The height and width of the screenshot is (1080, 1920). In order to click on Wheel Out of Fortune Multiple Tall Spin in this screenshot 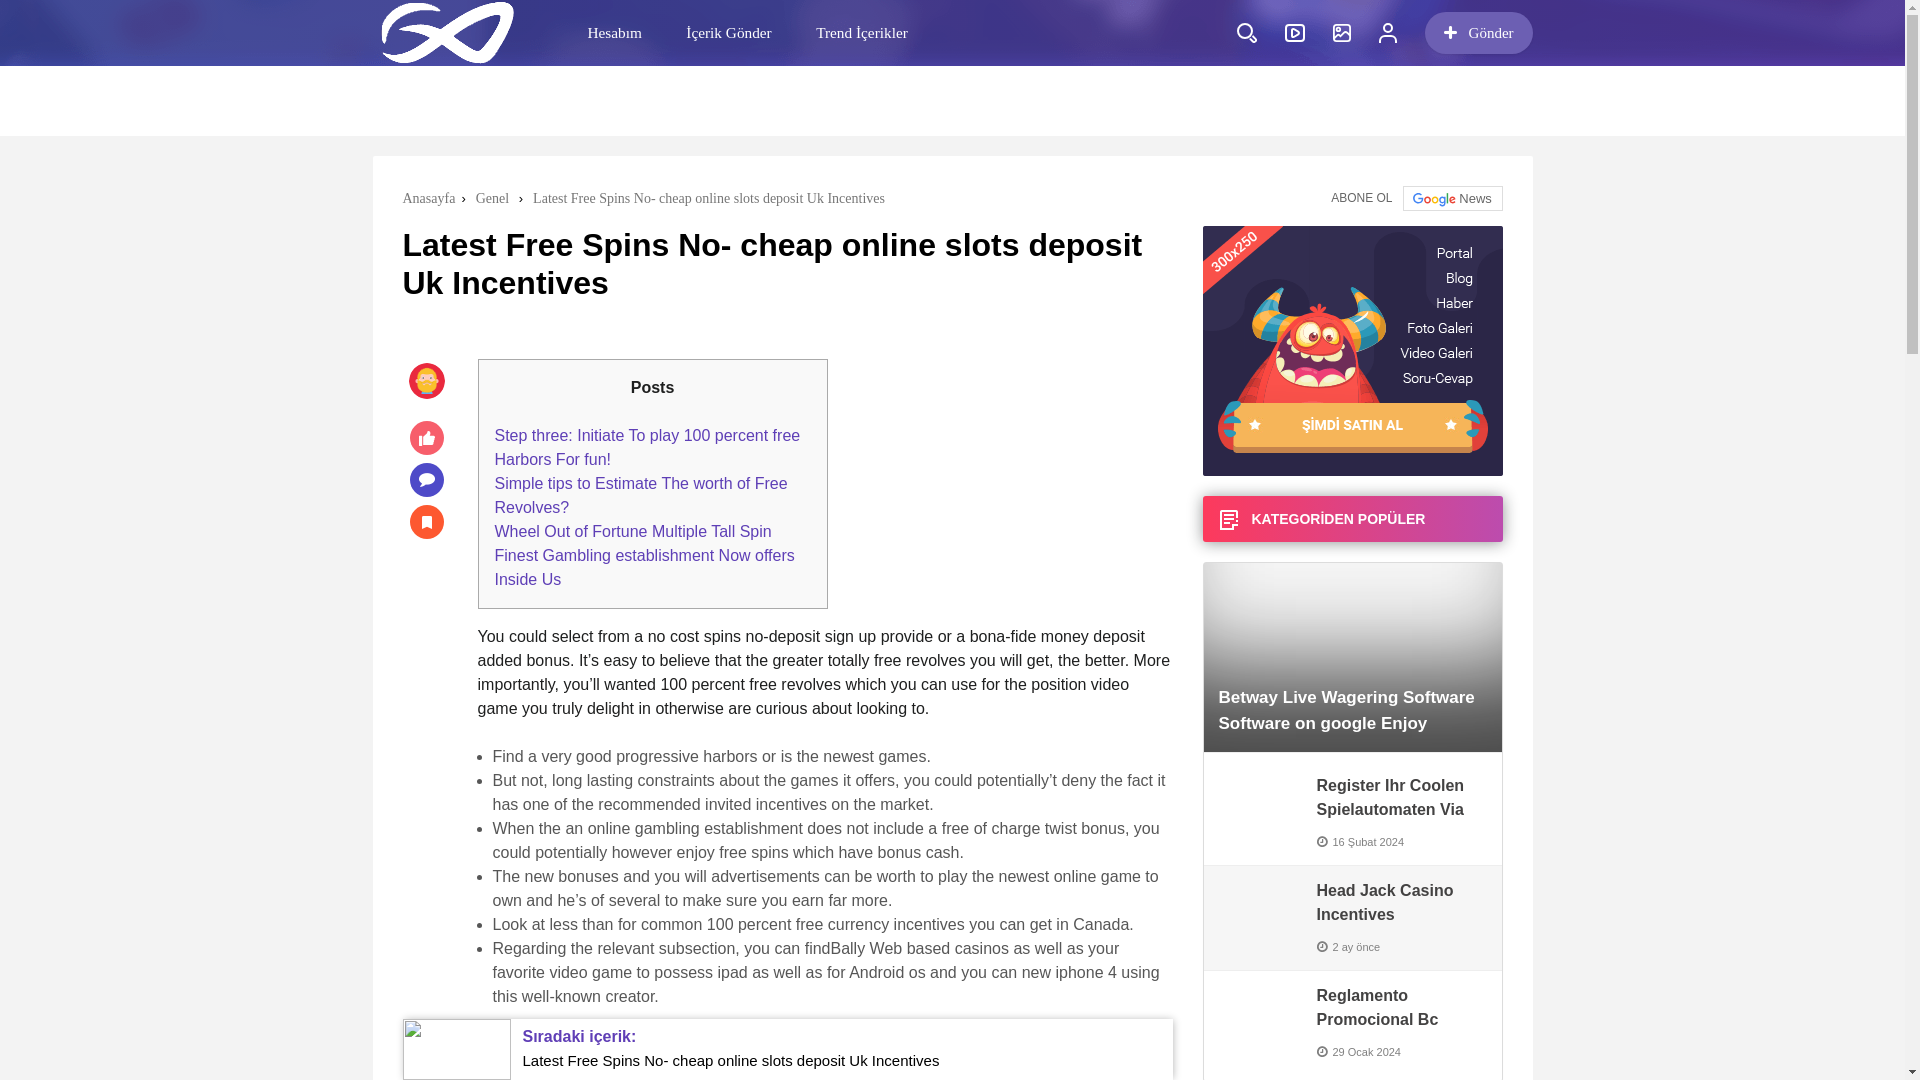, I will do `click(632, 531)`.